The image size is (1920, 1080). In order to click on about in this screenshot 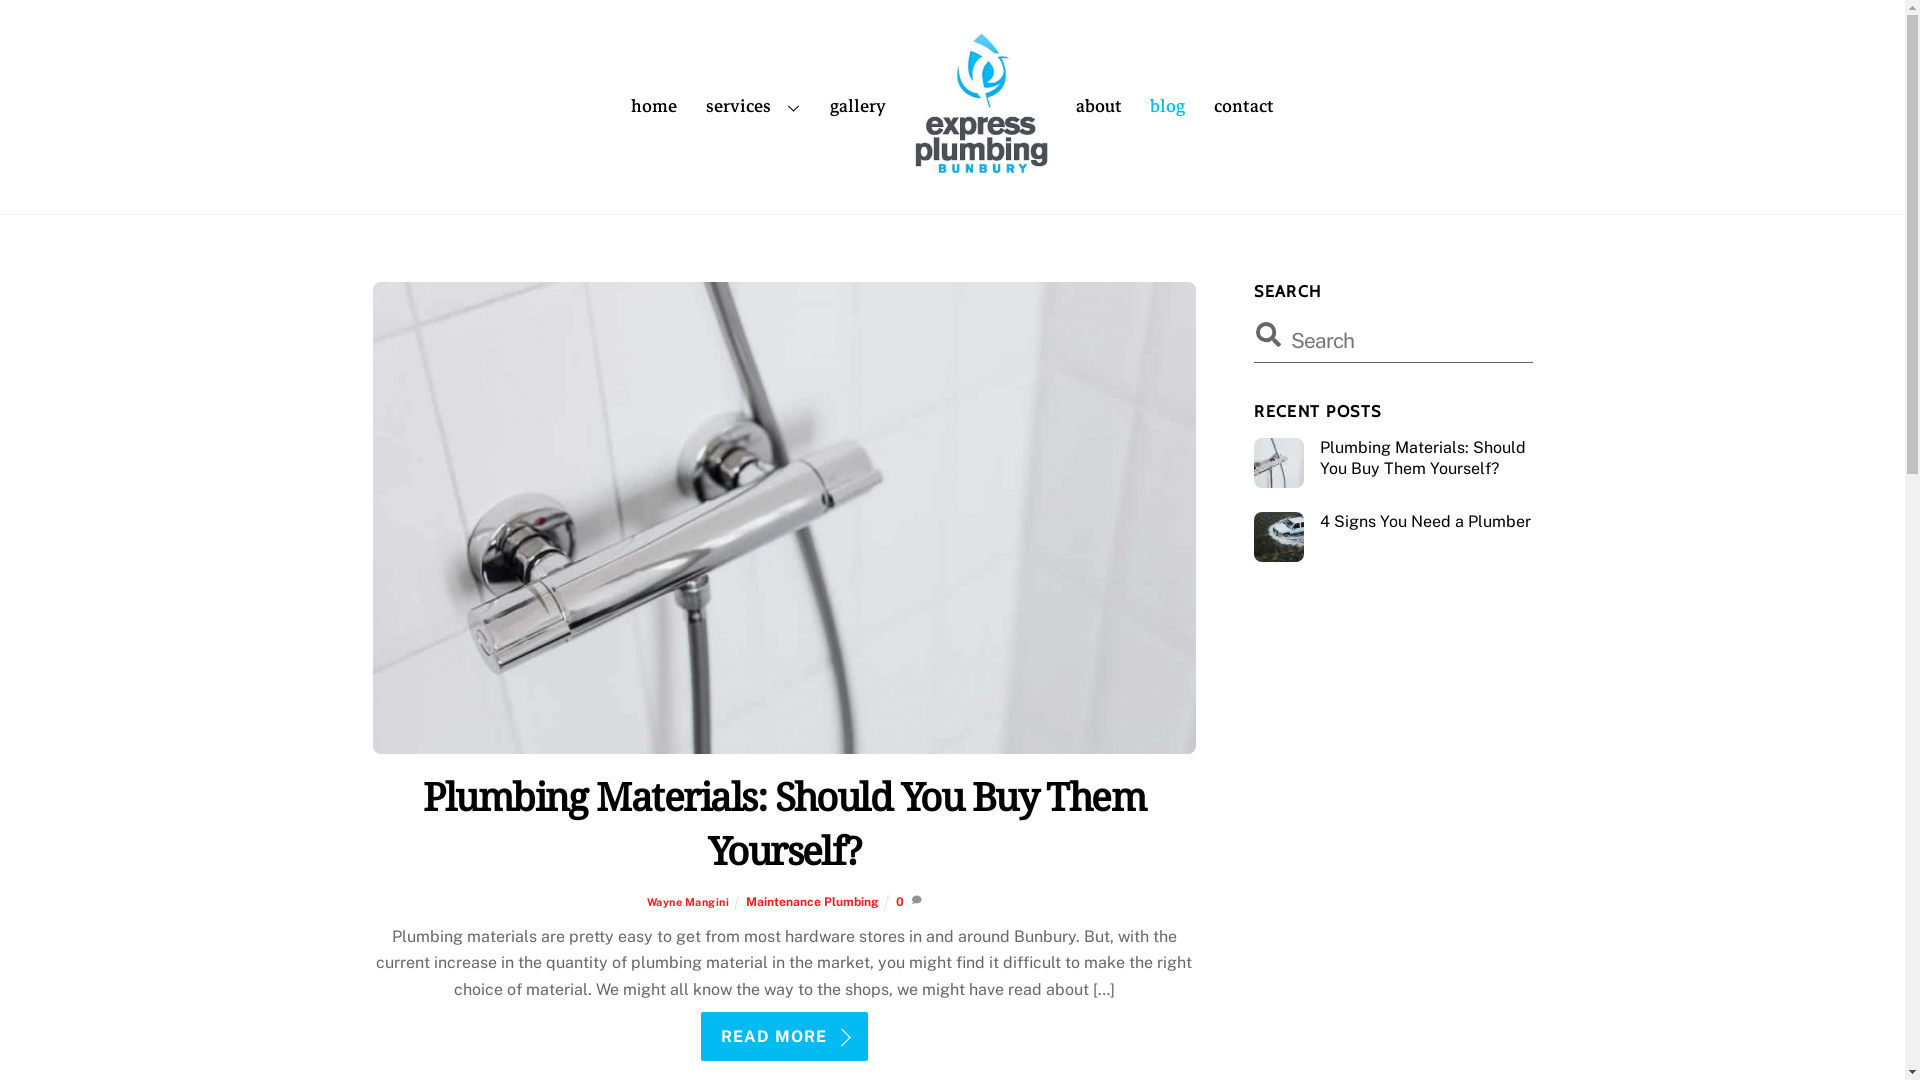, I will do `click(1098, 107)`.